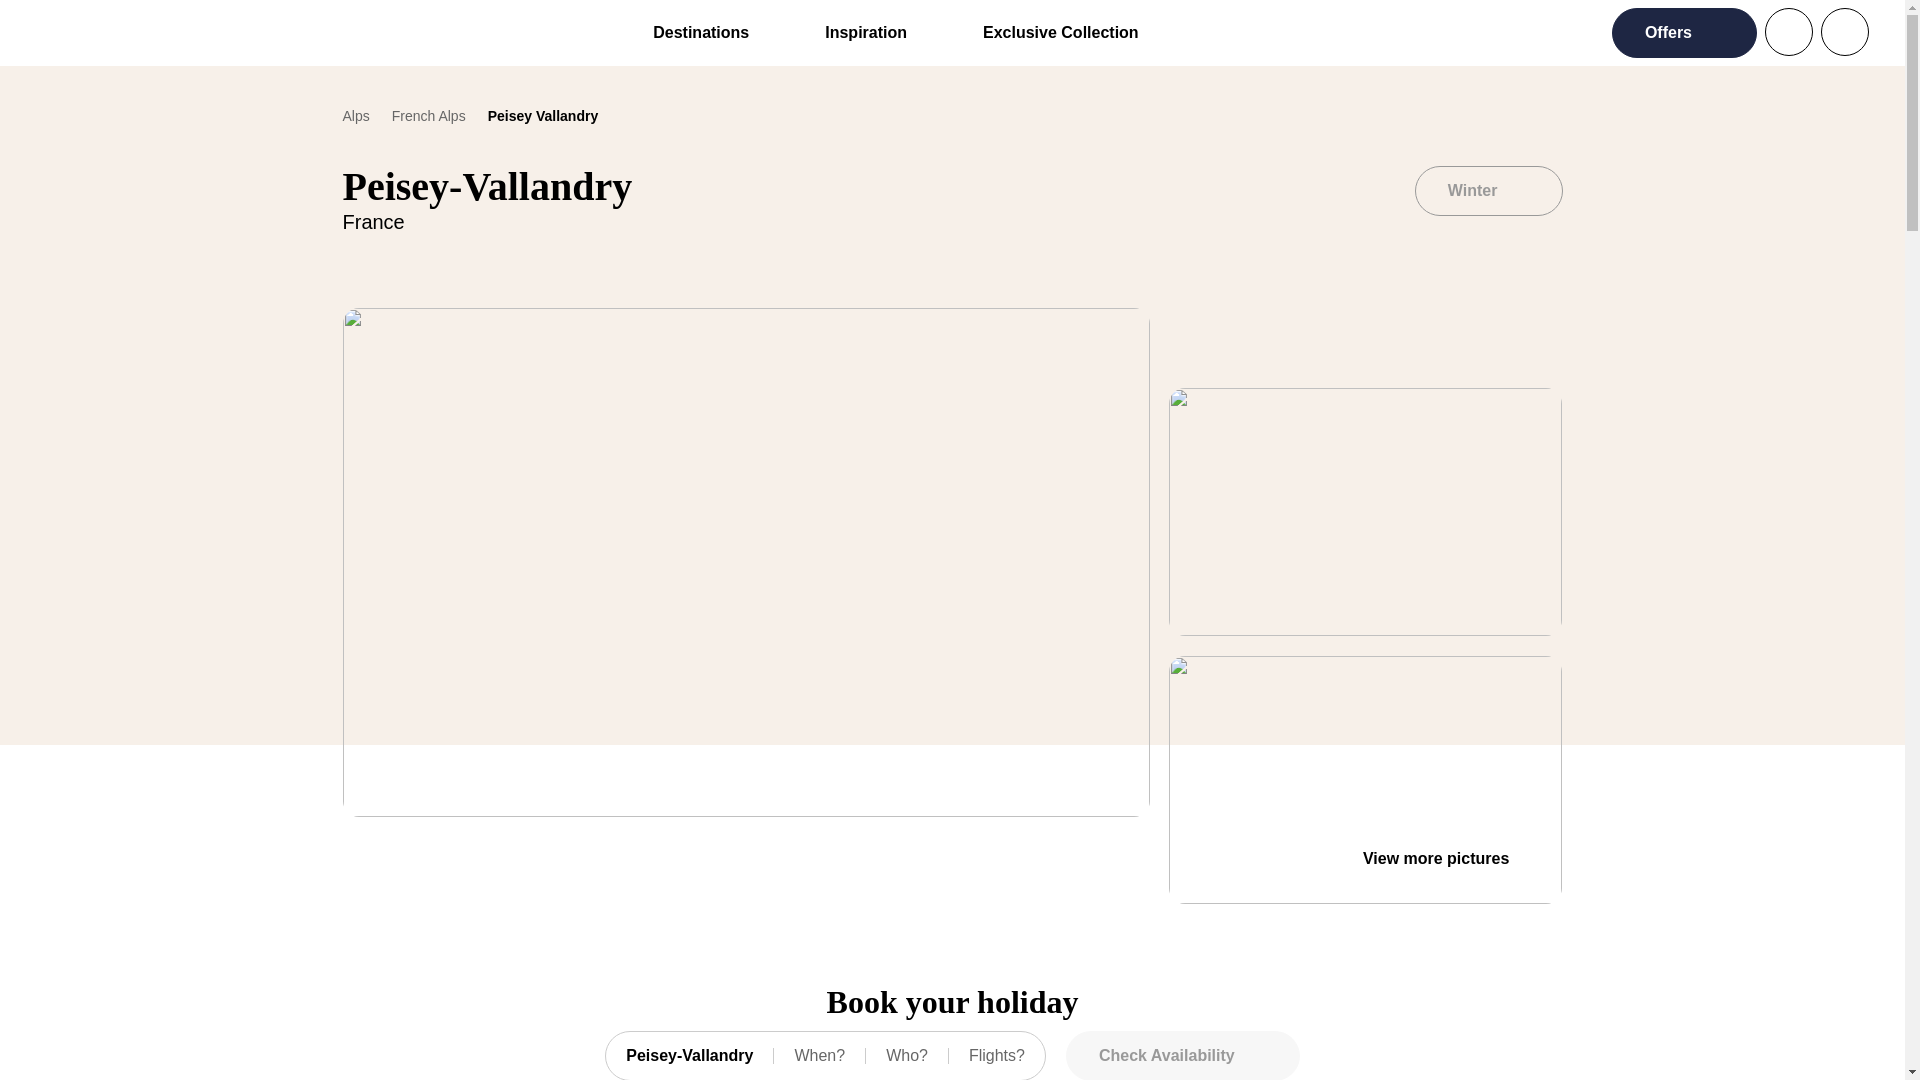  Describe the element at coordinates (952, 1056) in the screenshot. I see `Account` at that location.